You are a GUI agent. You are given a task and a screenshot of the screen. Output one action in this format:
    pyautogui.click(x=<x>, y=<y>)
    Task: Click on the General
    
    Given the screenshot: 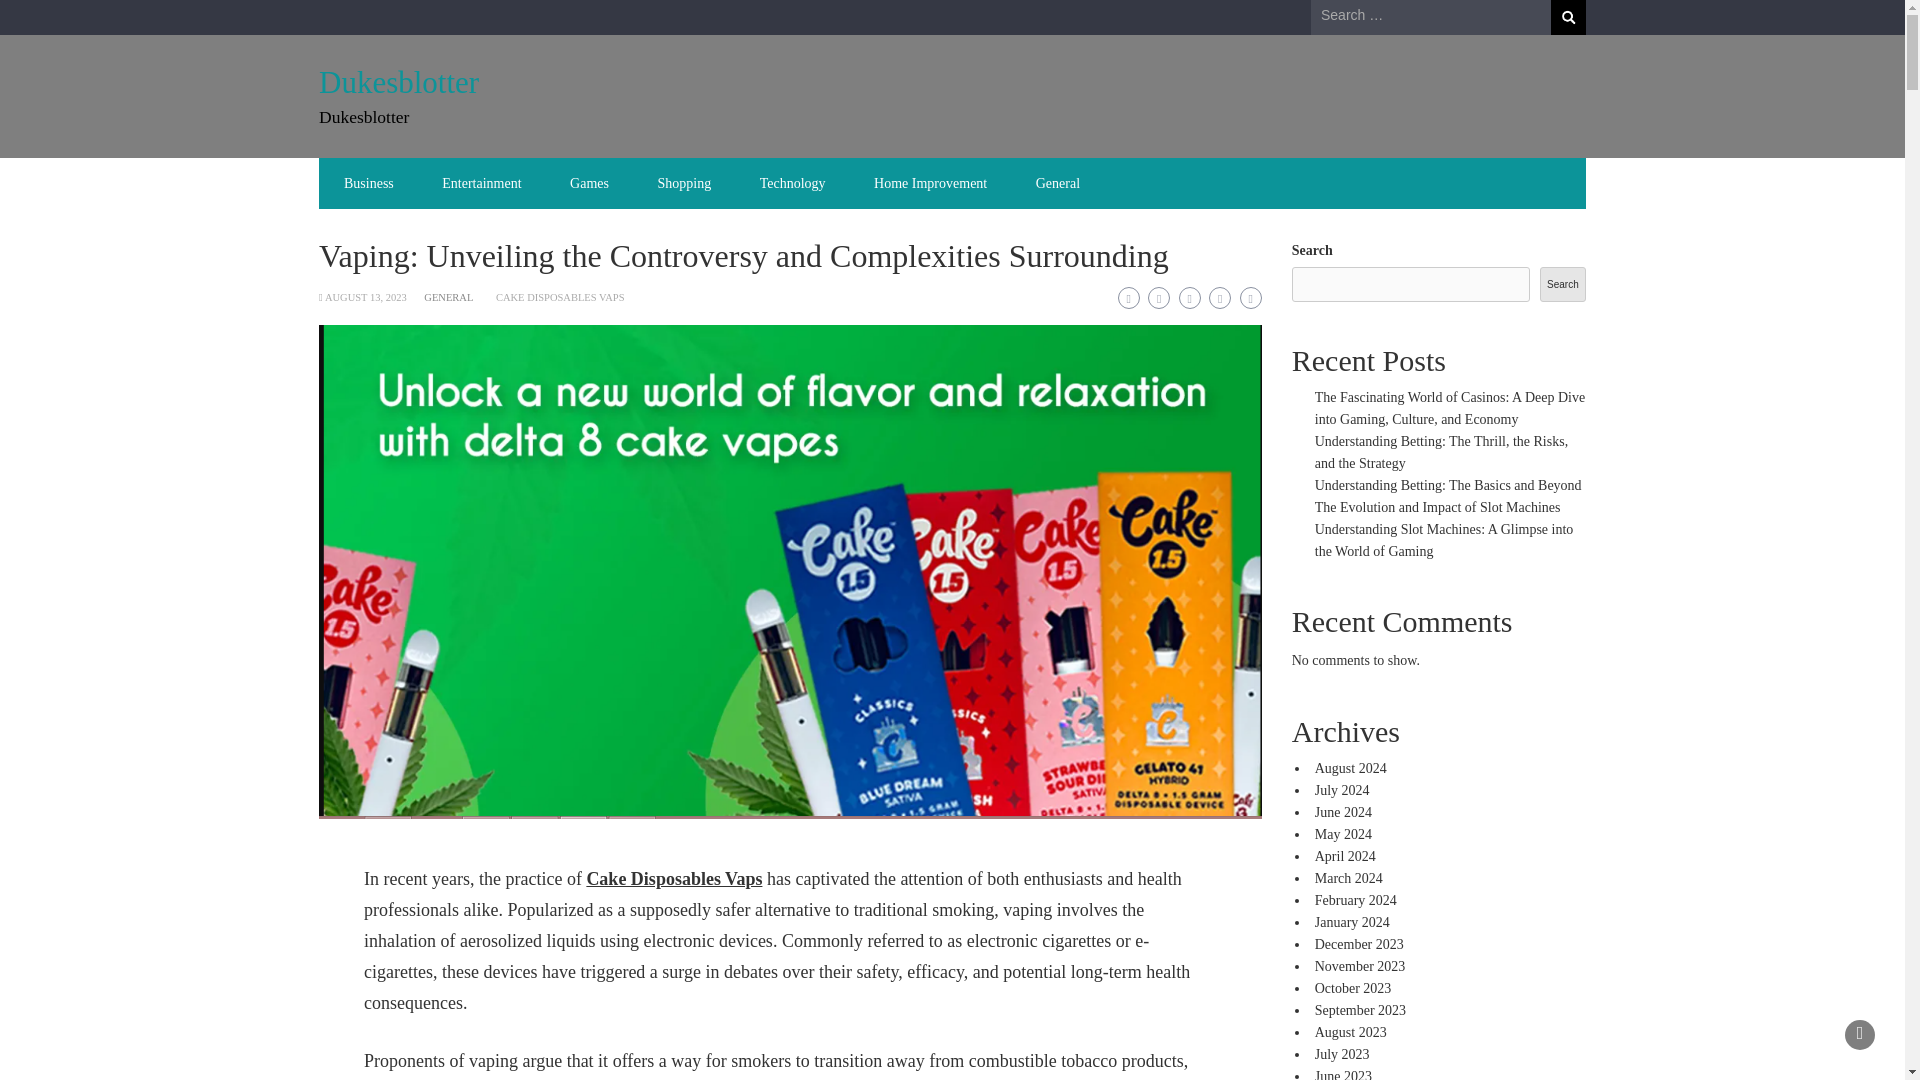 What is the action you would take?
    pyautogui.click(x=1058, y=183)
    